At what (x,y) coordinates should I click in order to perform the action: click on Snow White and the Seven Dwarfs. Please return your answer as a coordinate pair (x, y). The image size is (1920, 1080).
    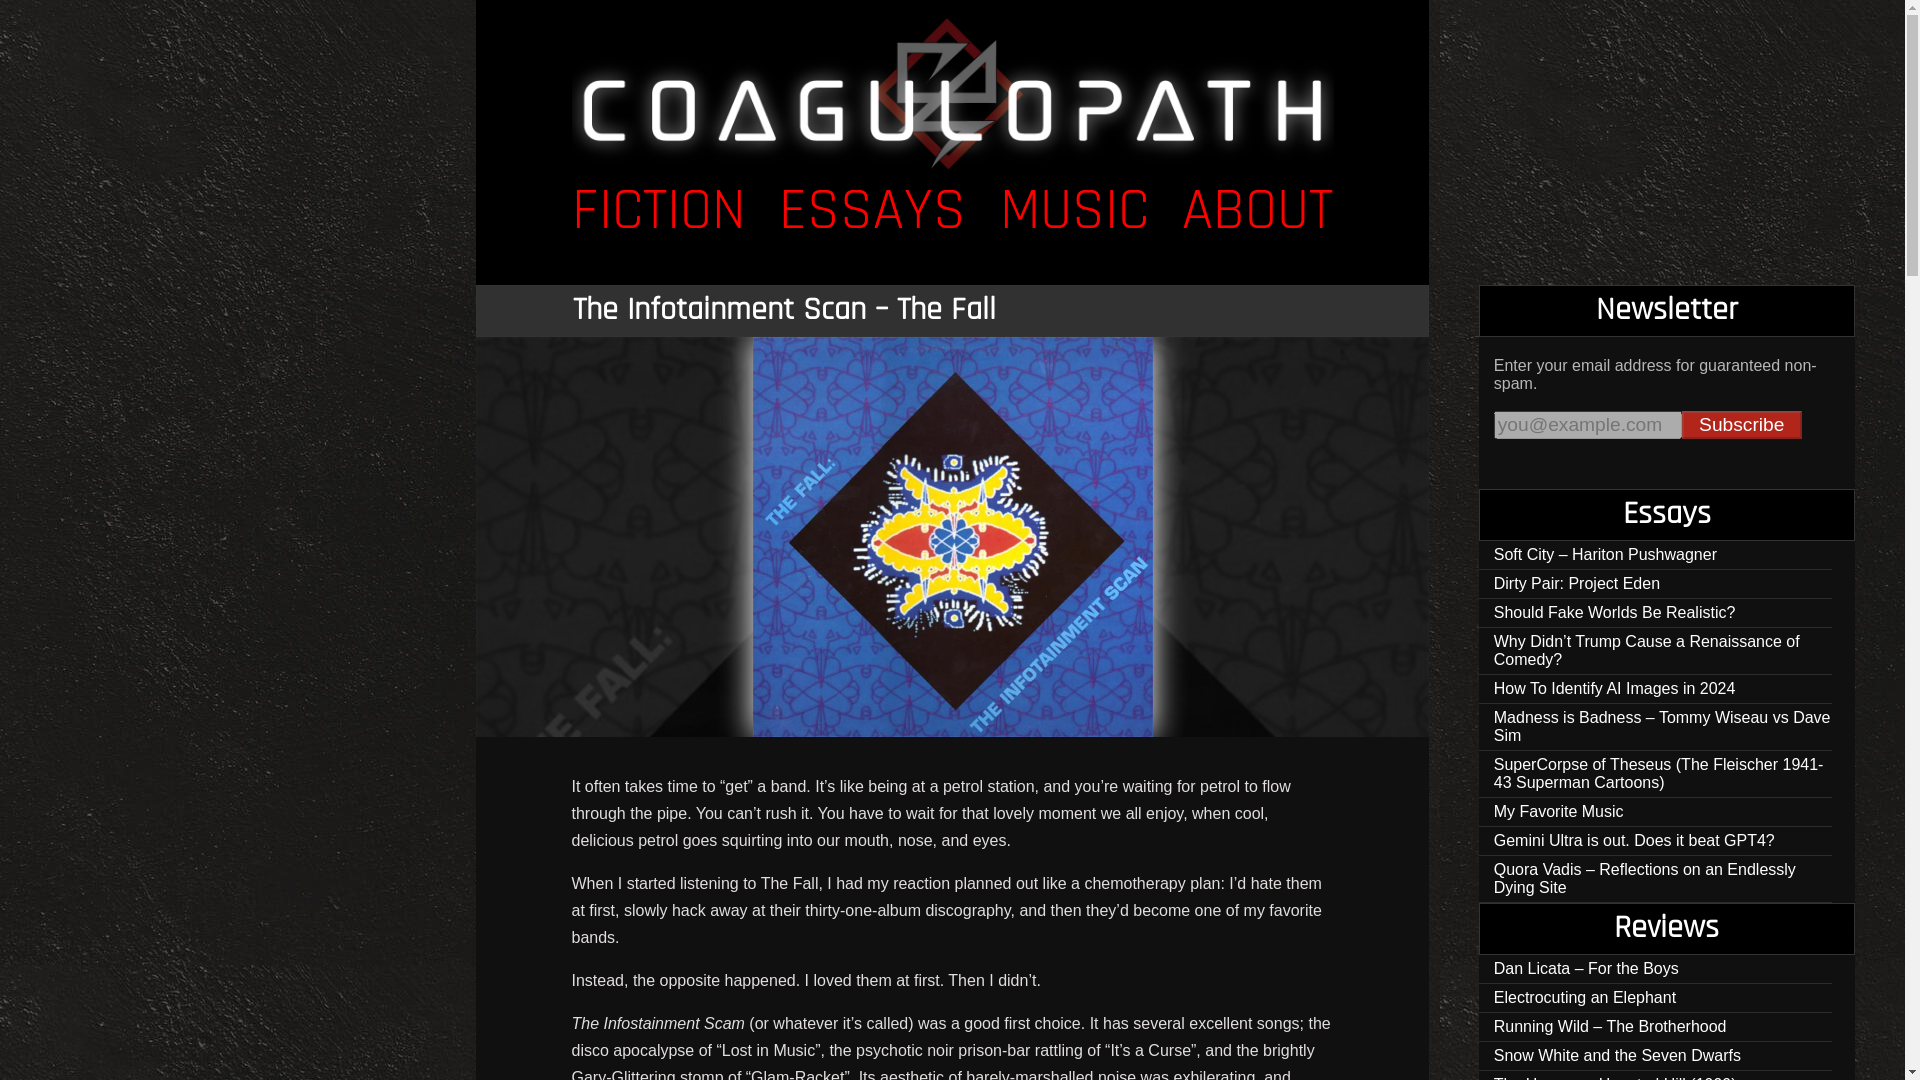
    Looking at the image, I should click on (1656, 1056).